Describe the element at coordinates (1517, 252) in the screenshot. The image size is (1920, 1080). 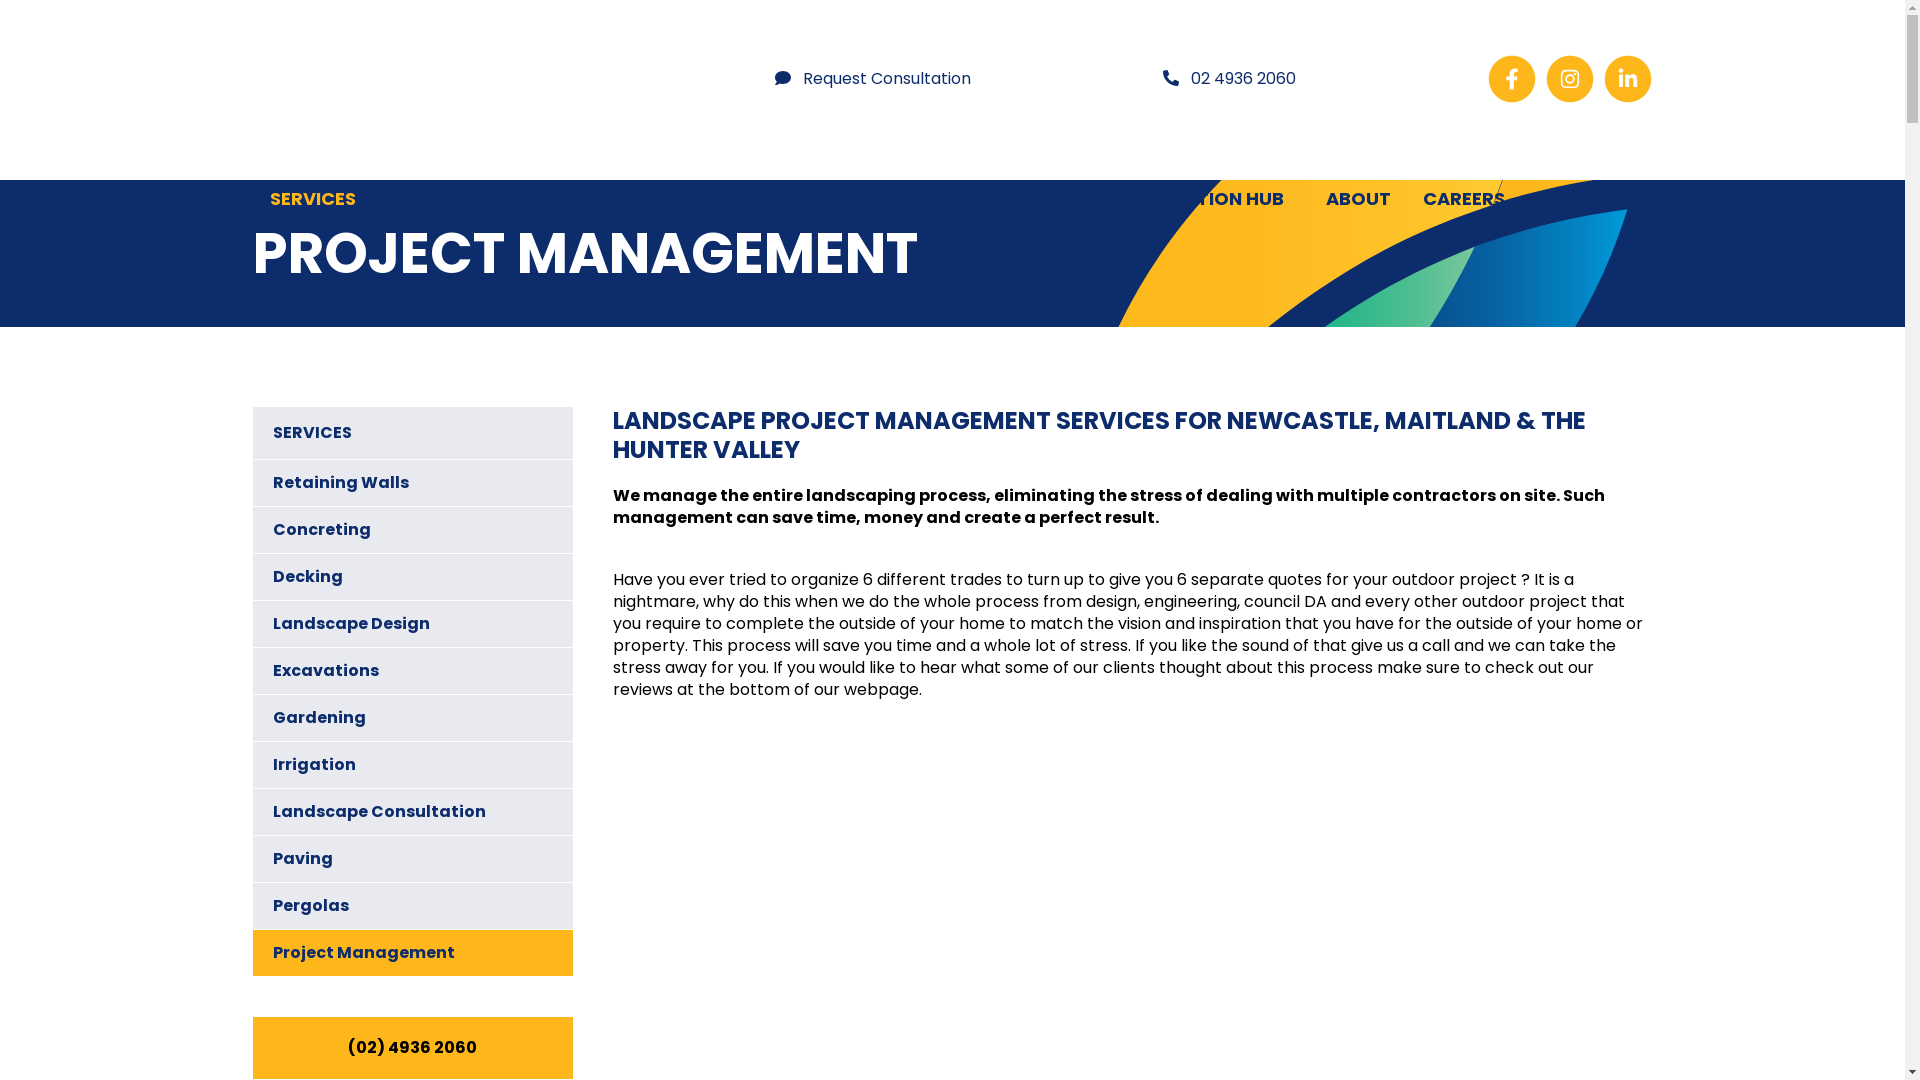
I see `RETAINING WALLS` at that location.